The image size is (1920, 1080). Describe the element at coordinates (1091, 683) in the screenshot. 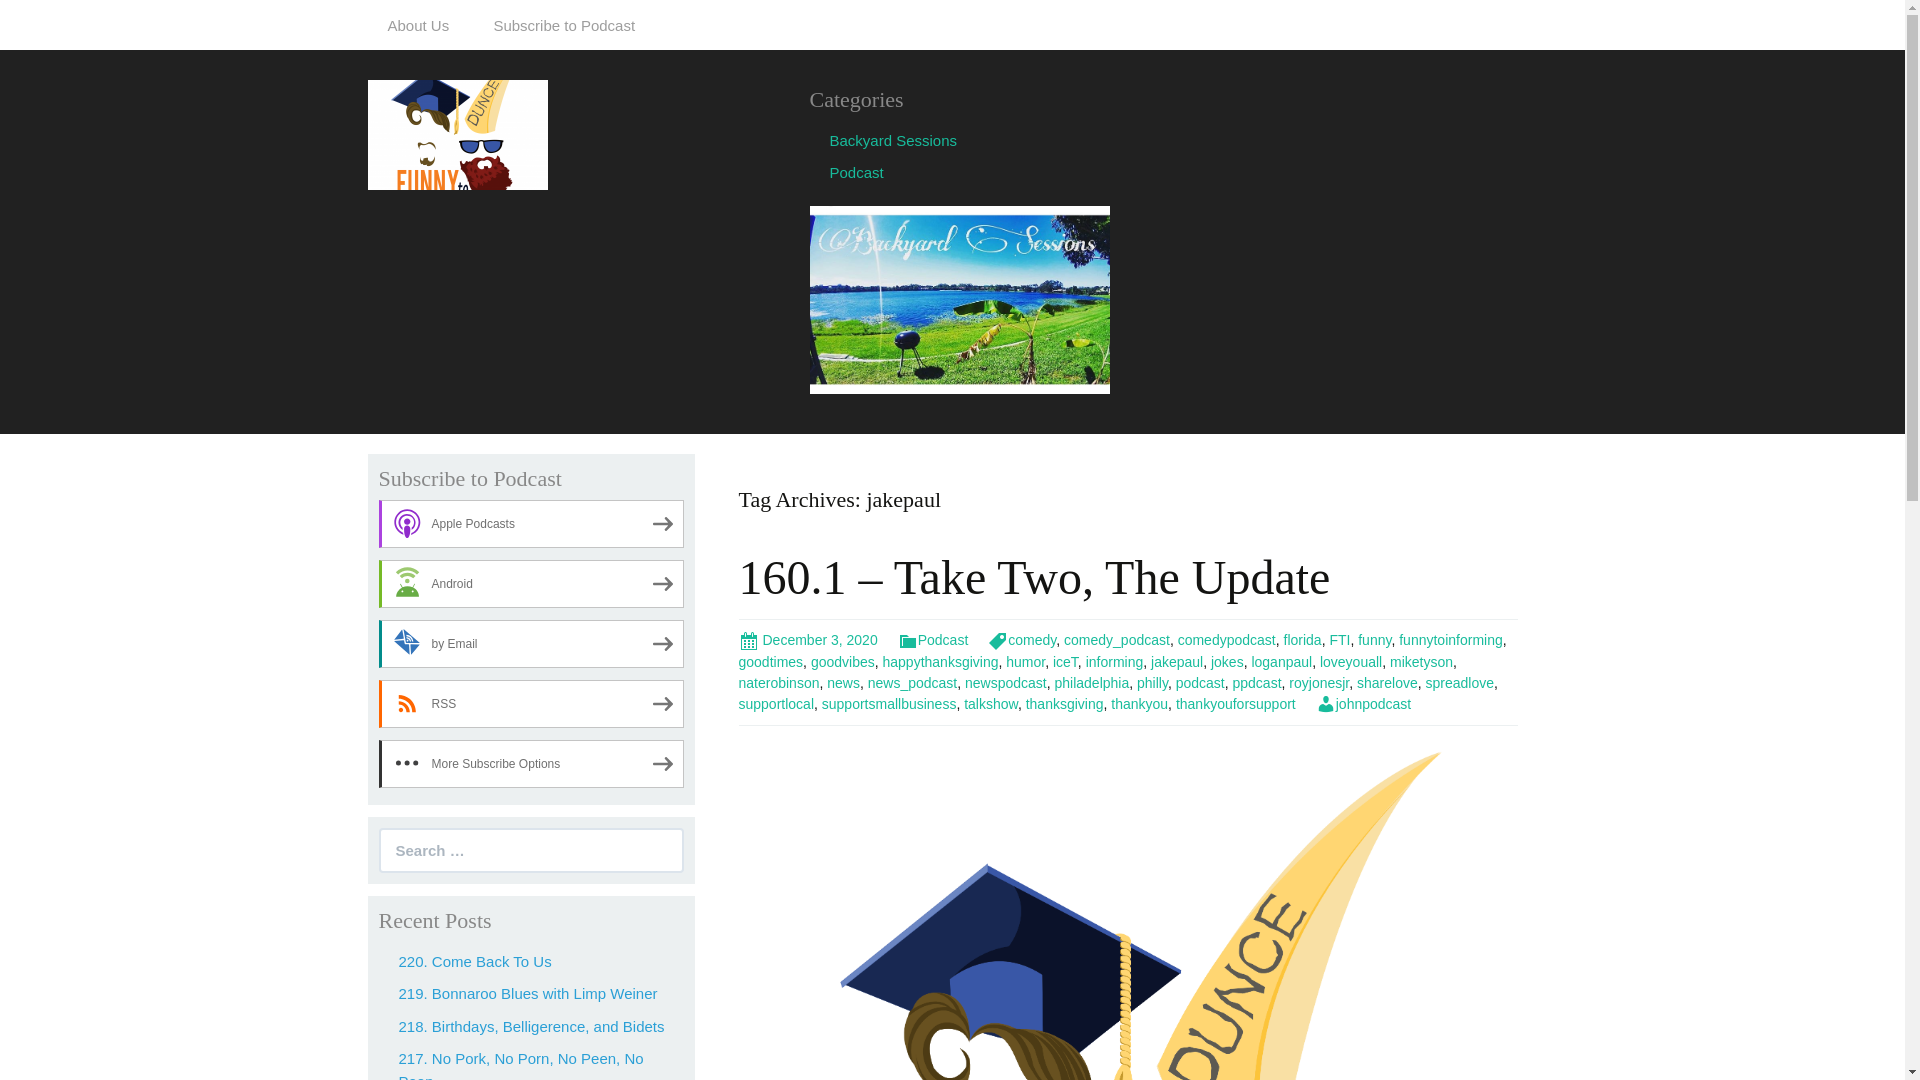

I see `philadelphia` at that location.